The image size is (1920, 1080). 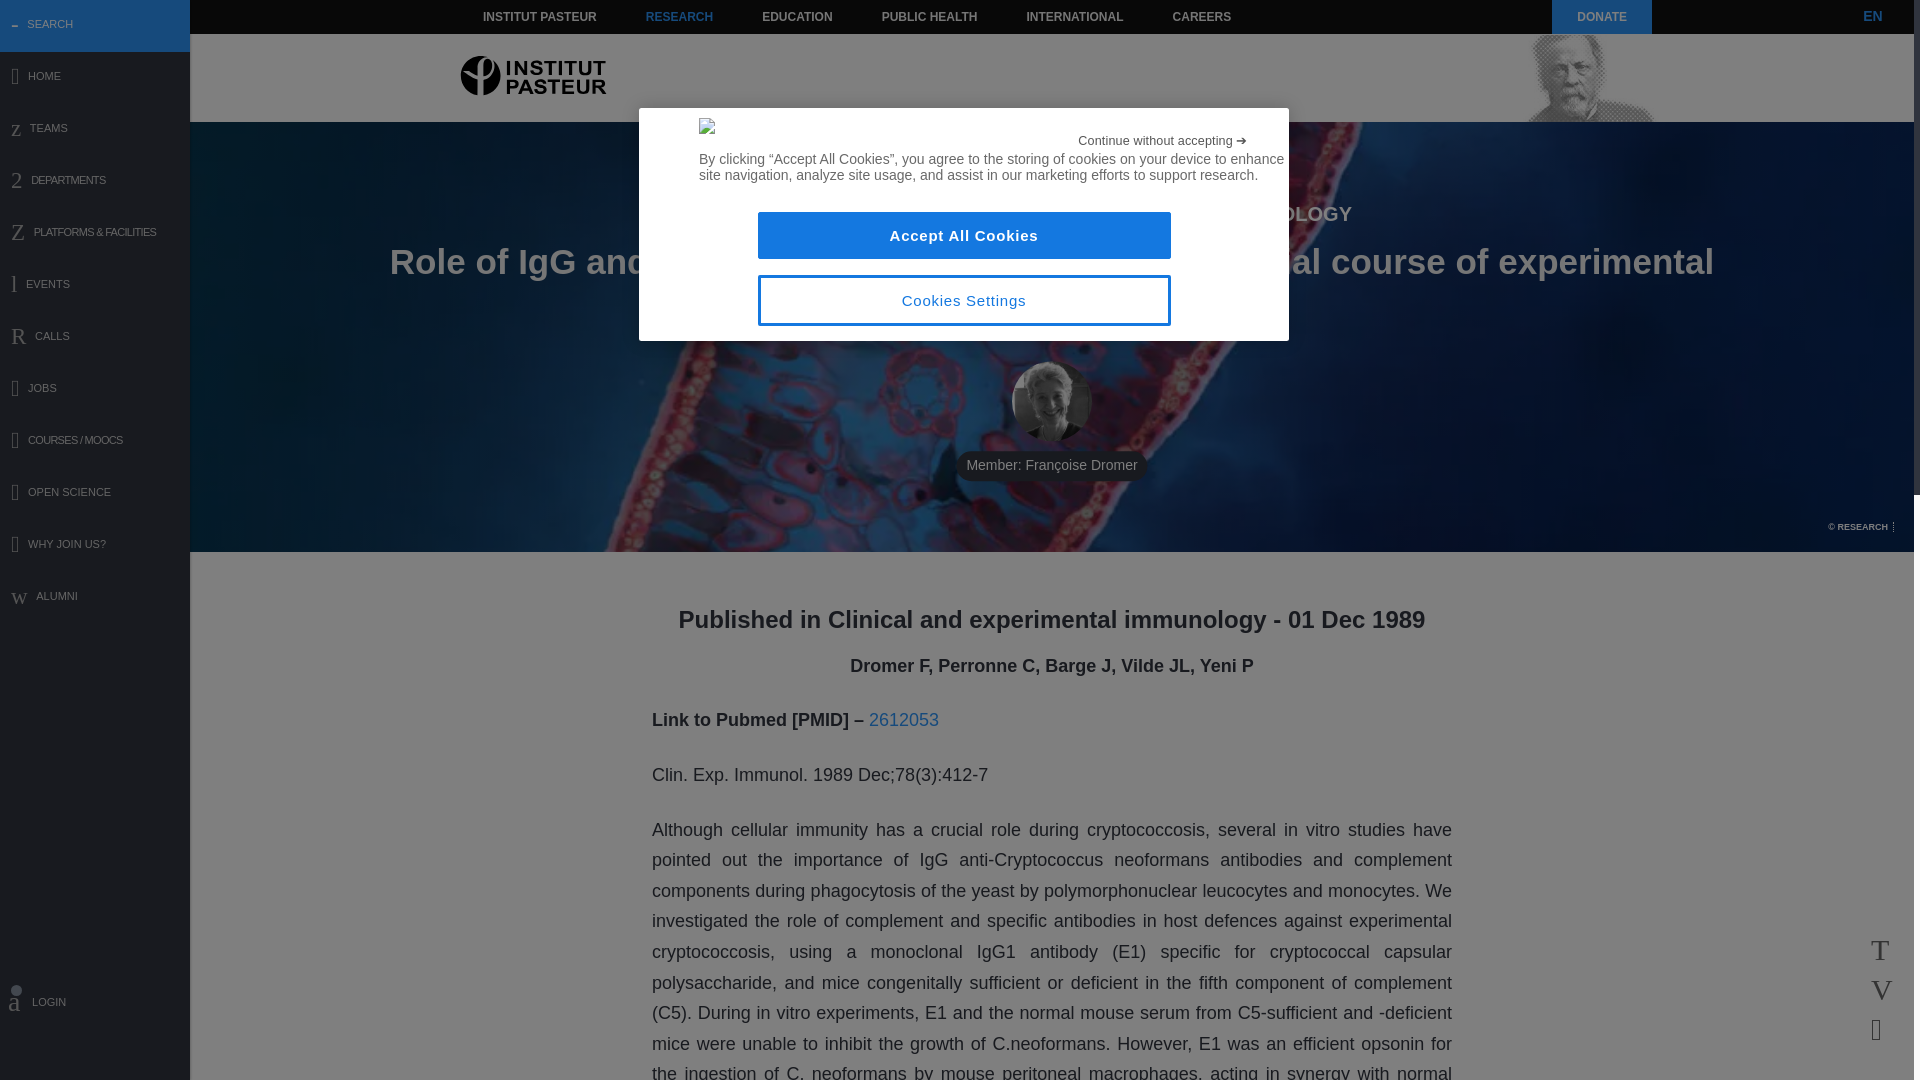 I want to click on RESEARCH, so click(x=679, y=16).